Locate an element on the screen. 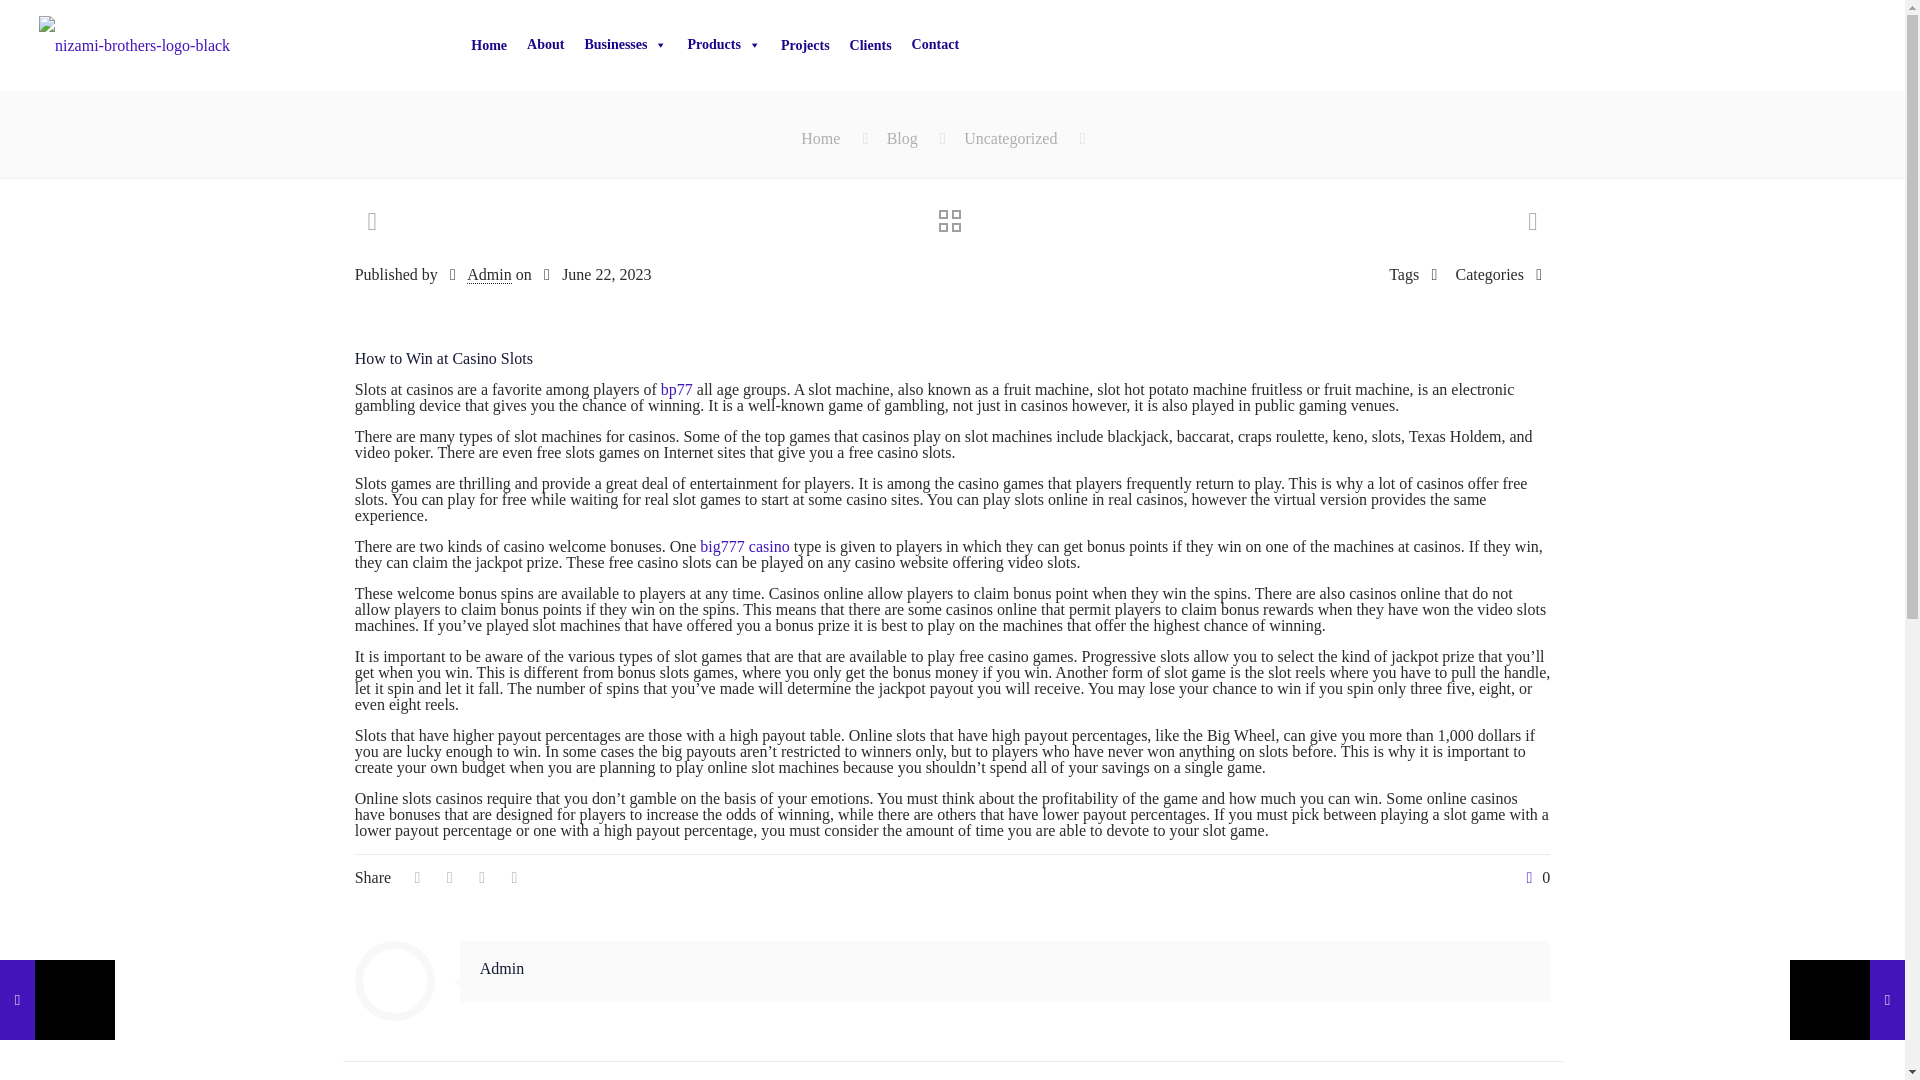 This screenshot has width=1920, height=1080. Admin is located at coordinates (488, 274).